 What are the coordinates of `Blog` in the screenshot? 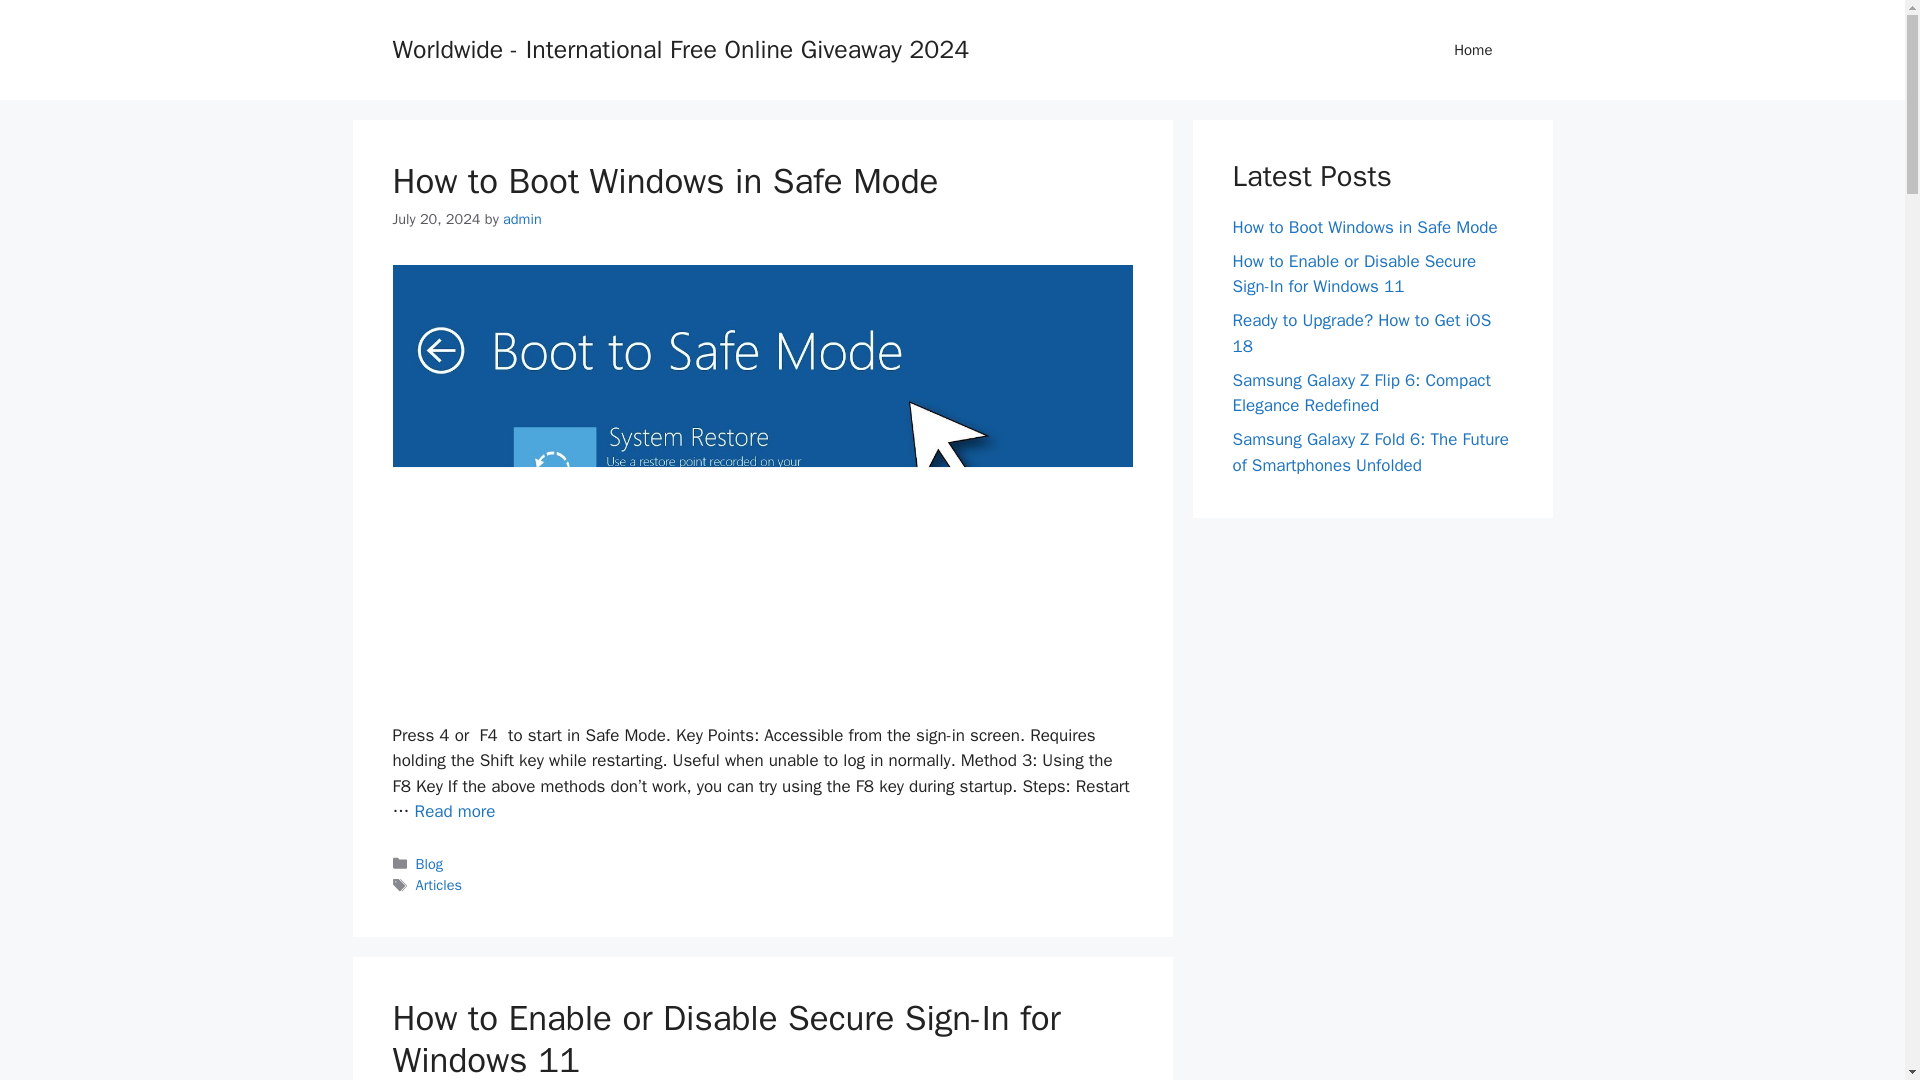 It's located at (430, 864).